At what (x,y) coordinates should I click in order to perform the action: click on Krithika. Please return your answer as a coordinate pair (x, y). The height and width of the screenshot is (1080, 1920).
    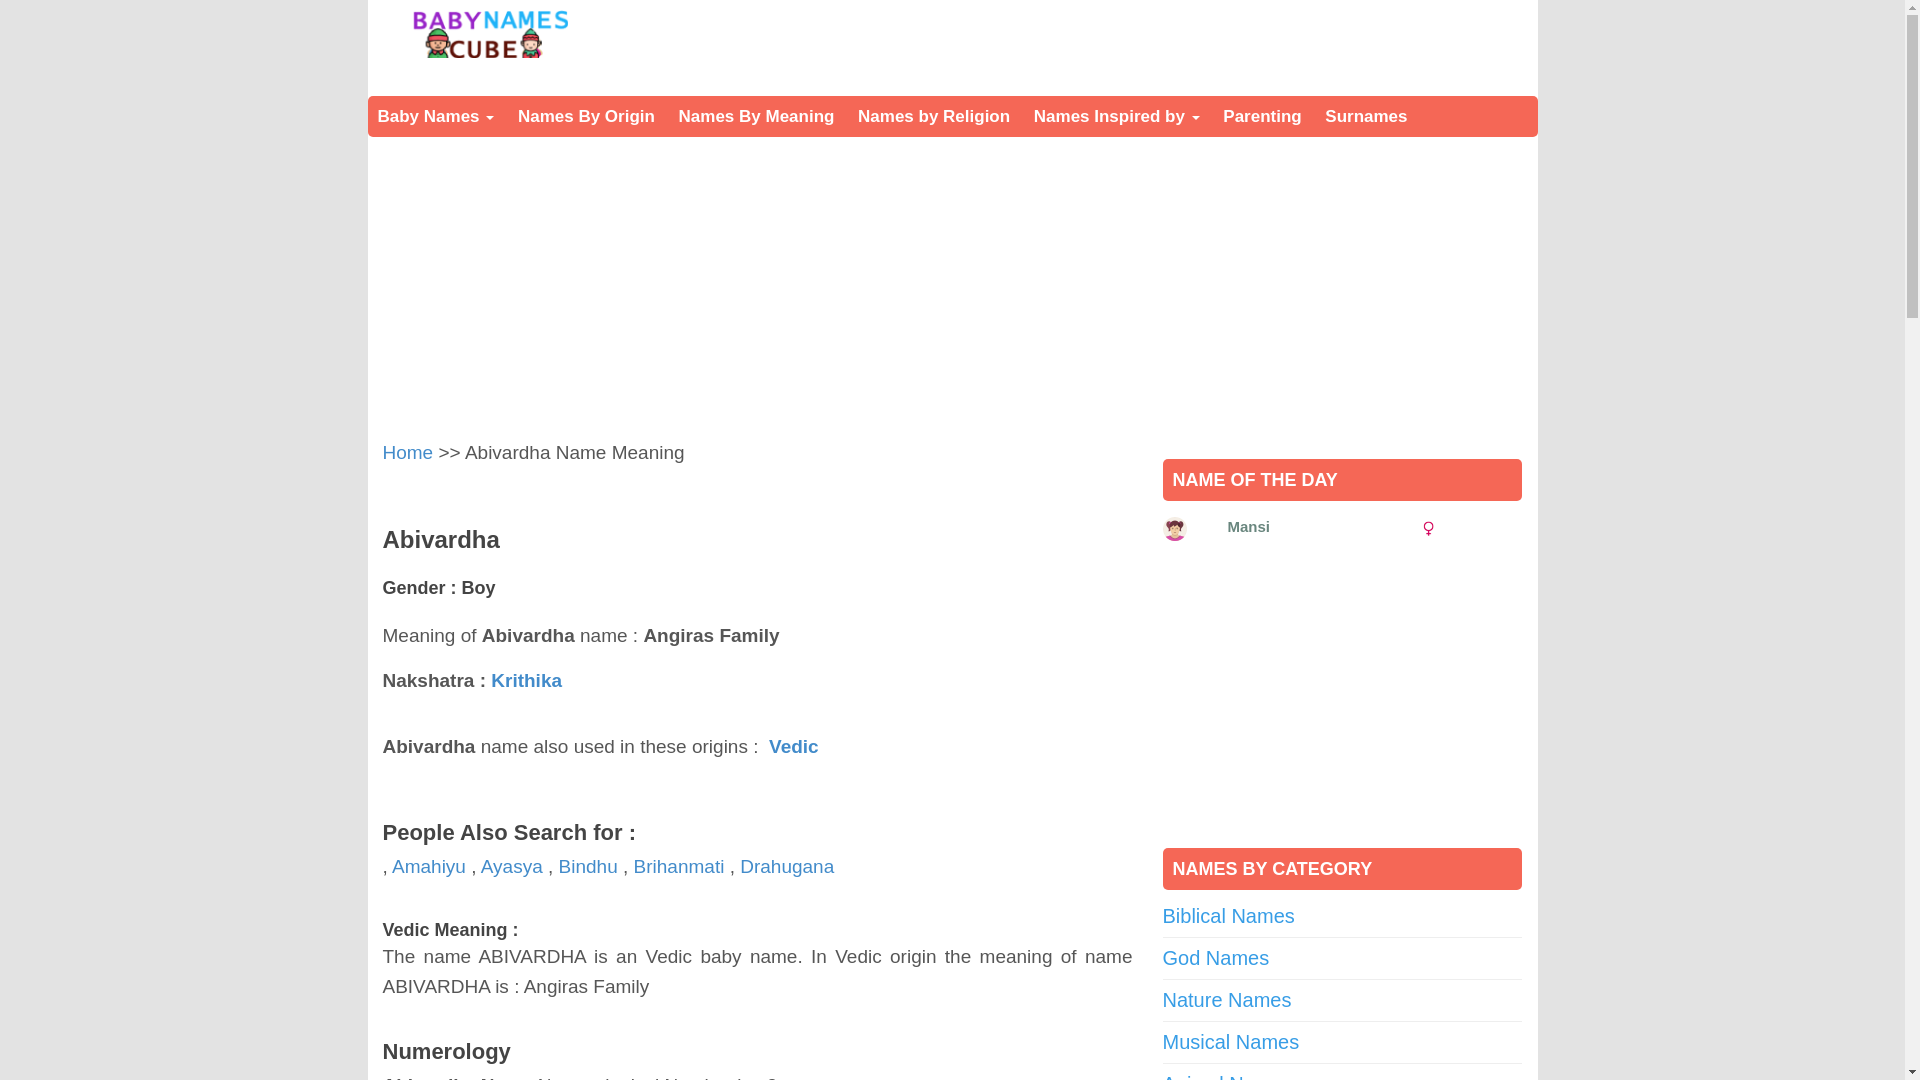
    Looking at the image, I should click on (526, 680).